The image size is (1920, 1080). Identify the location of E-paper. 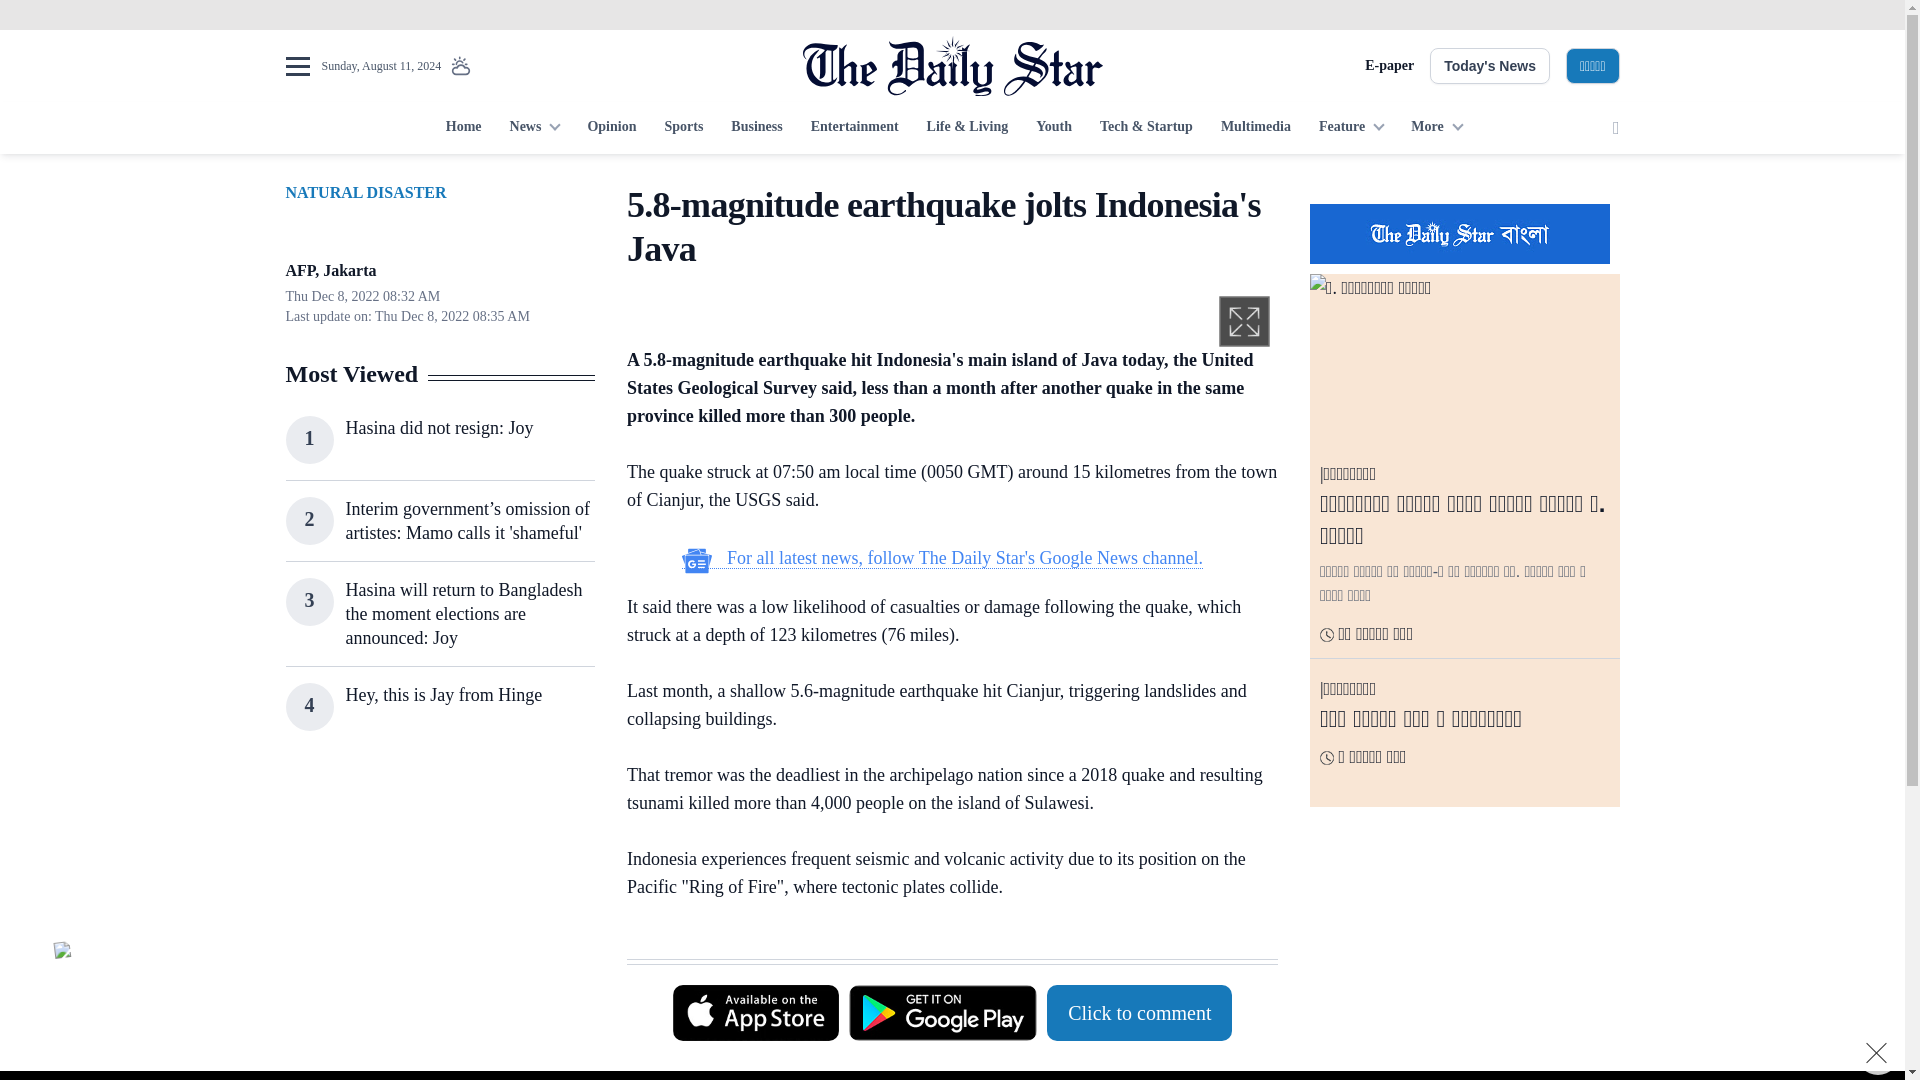
(1389, 66).